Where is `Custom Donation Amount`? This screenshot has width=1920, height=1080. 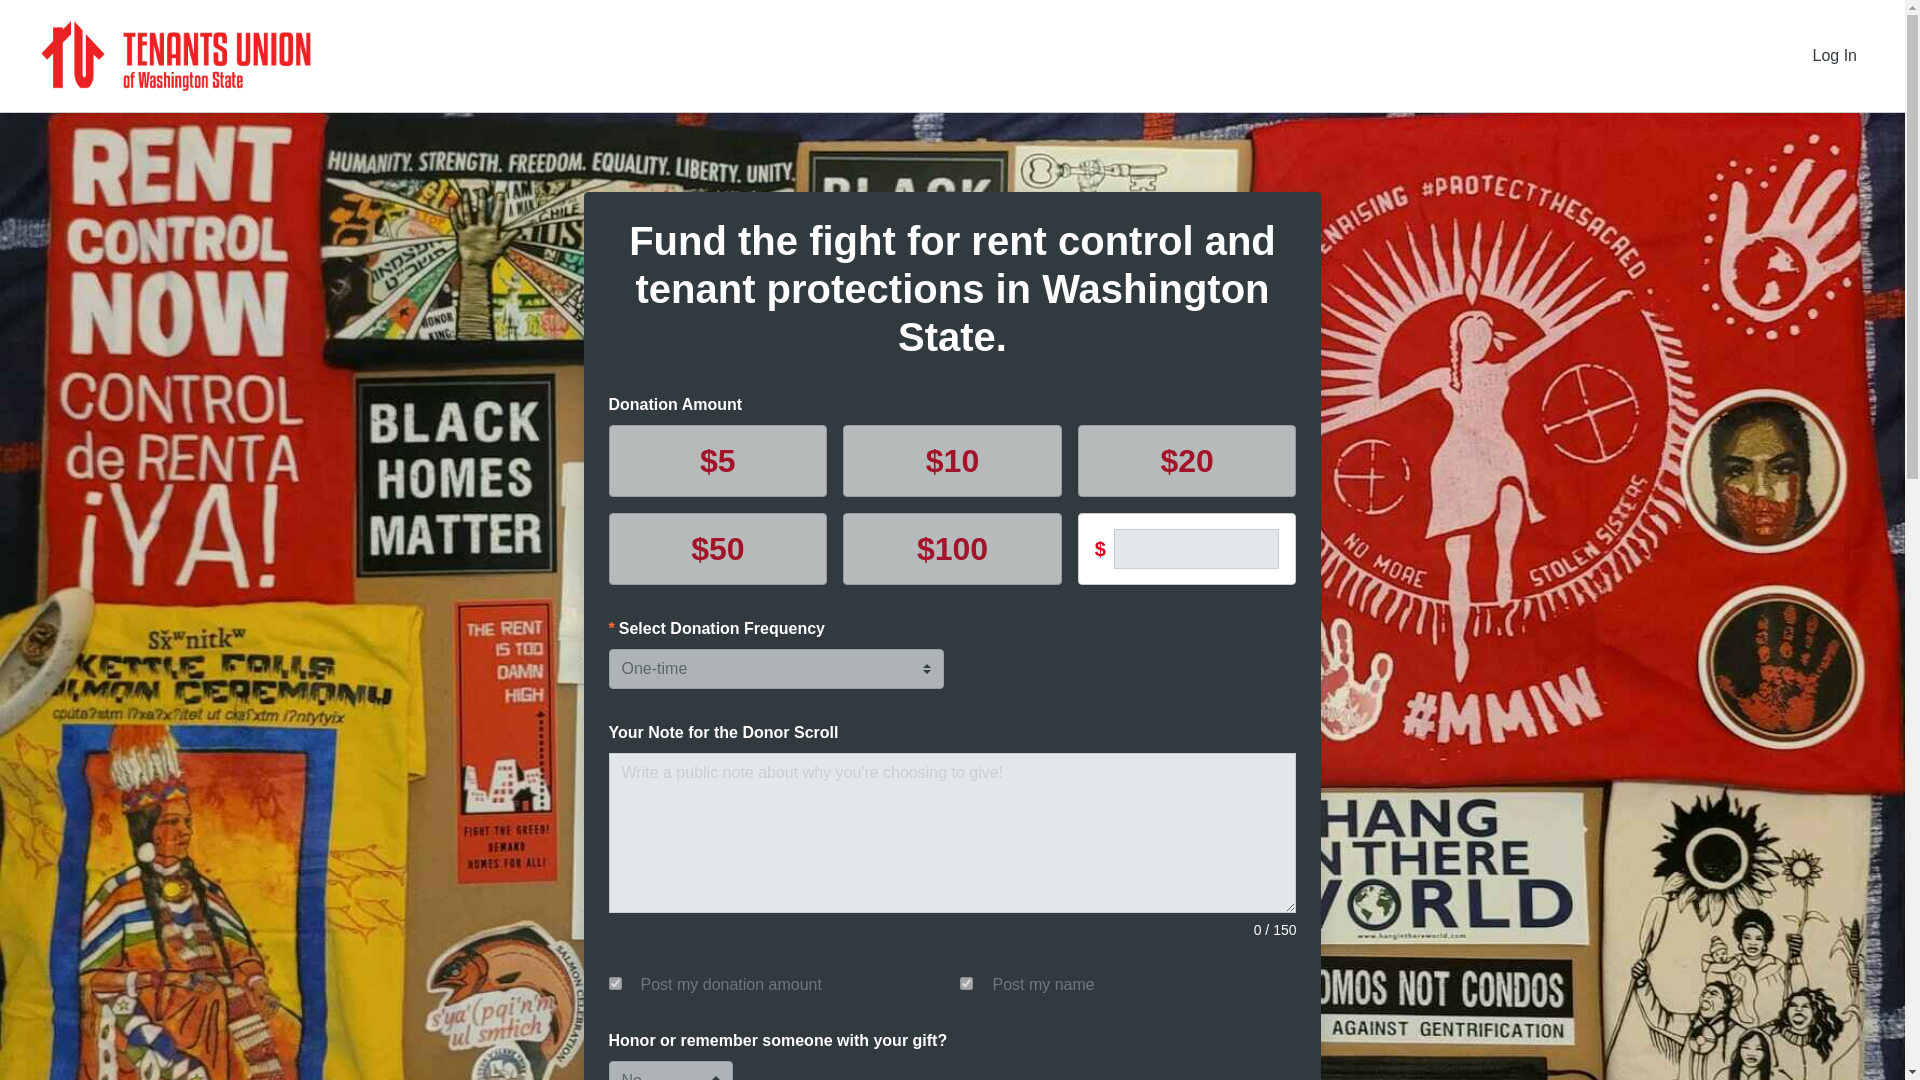
Custom Donation Amount is located at coordinates (1196, 549).